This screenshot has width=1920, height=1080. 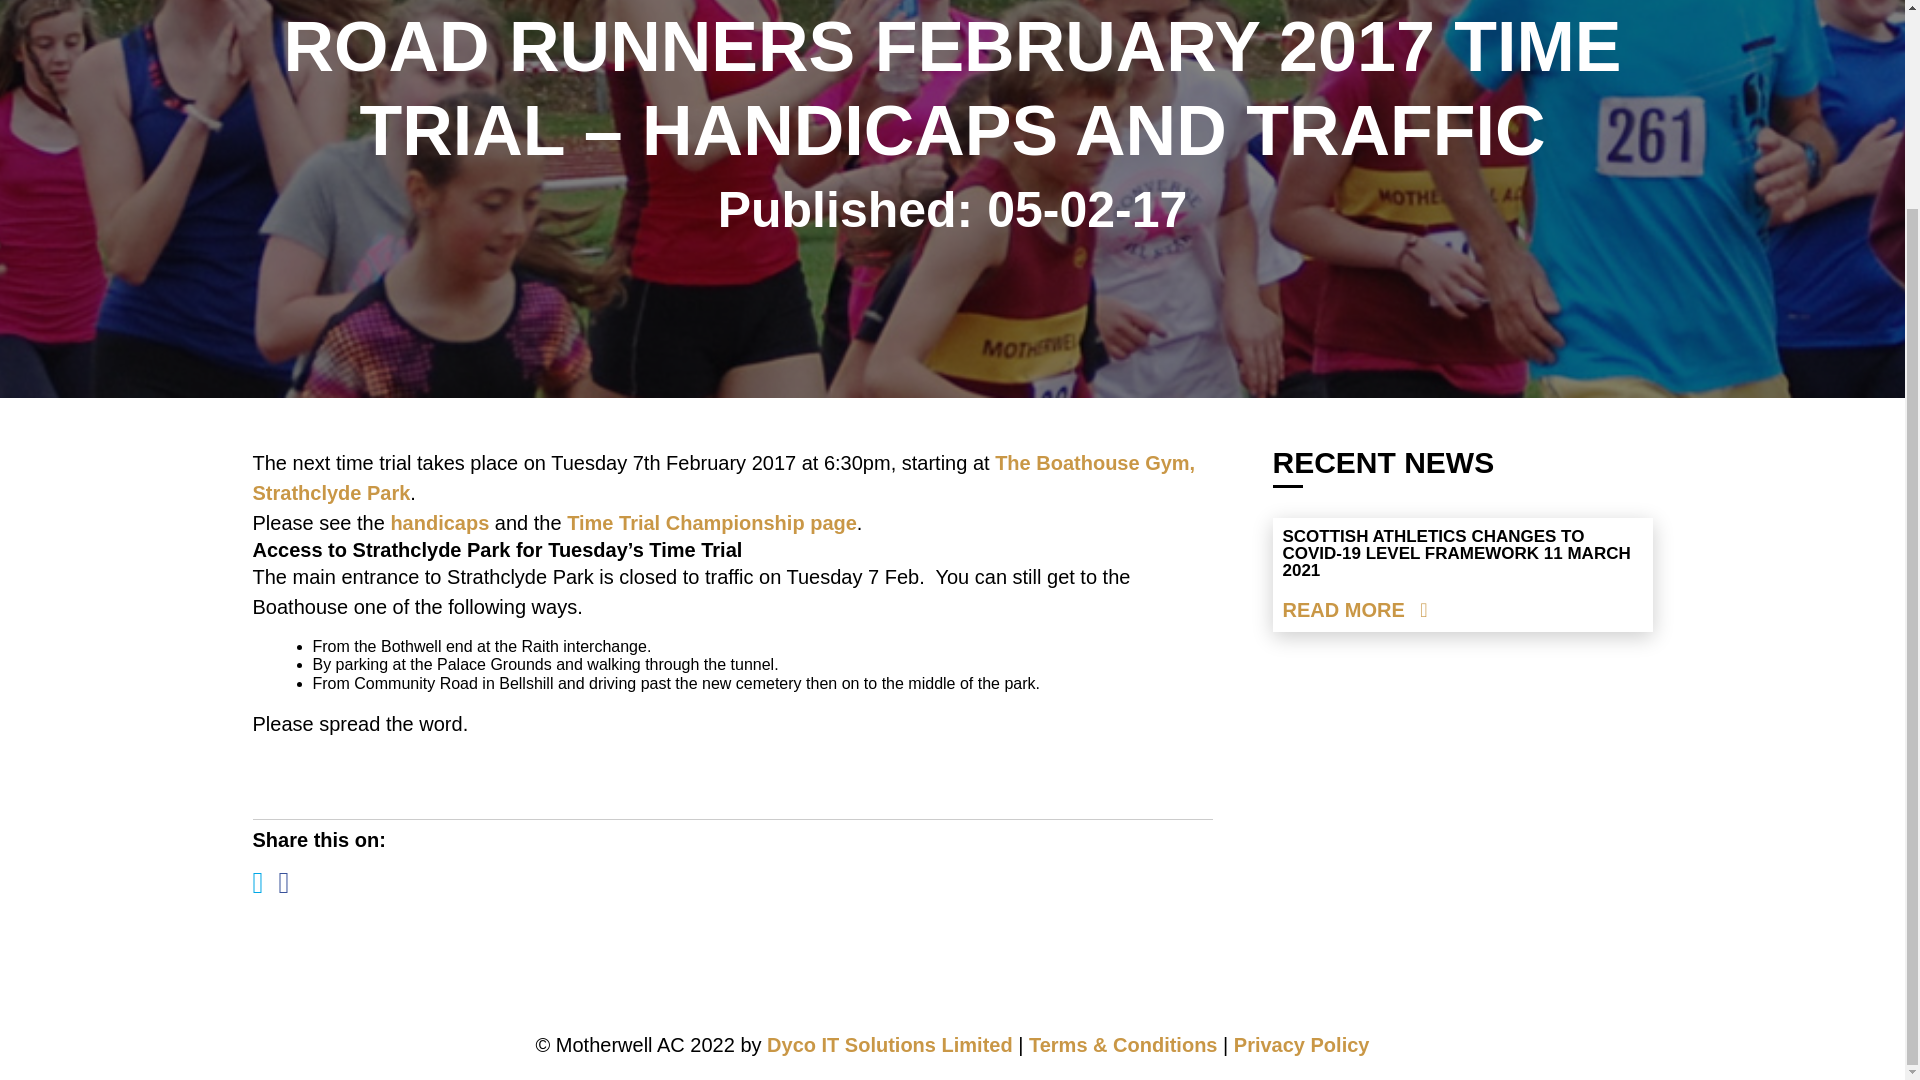 I want to click on The Boathouse Gym, Strathclyde Park, so click(x=722, y=478).